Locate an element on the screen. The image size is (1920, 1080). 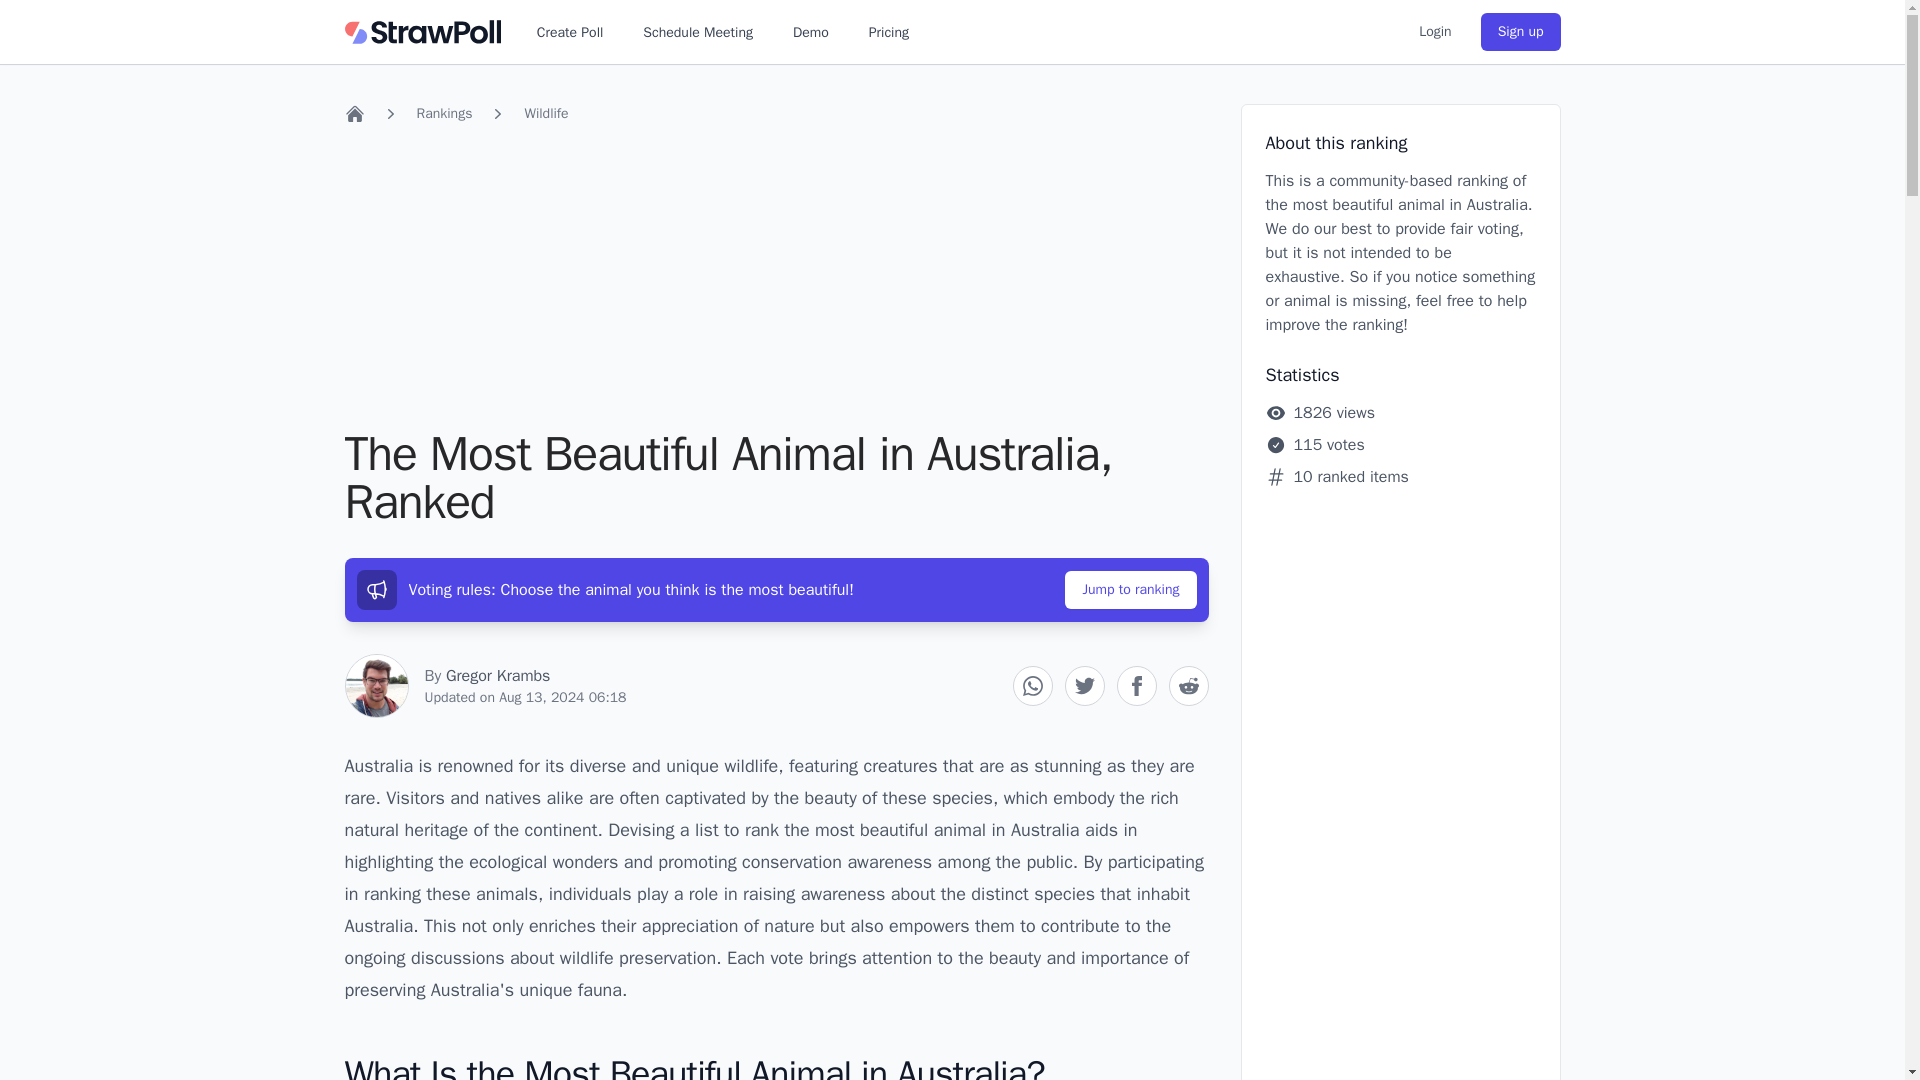
Login is located at coordinates (1434, 31).